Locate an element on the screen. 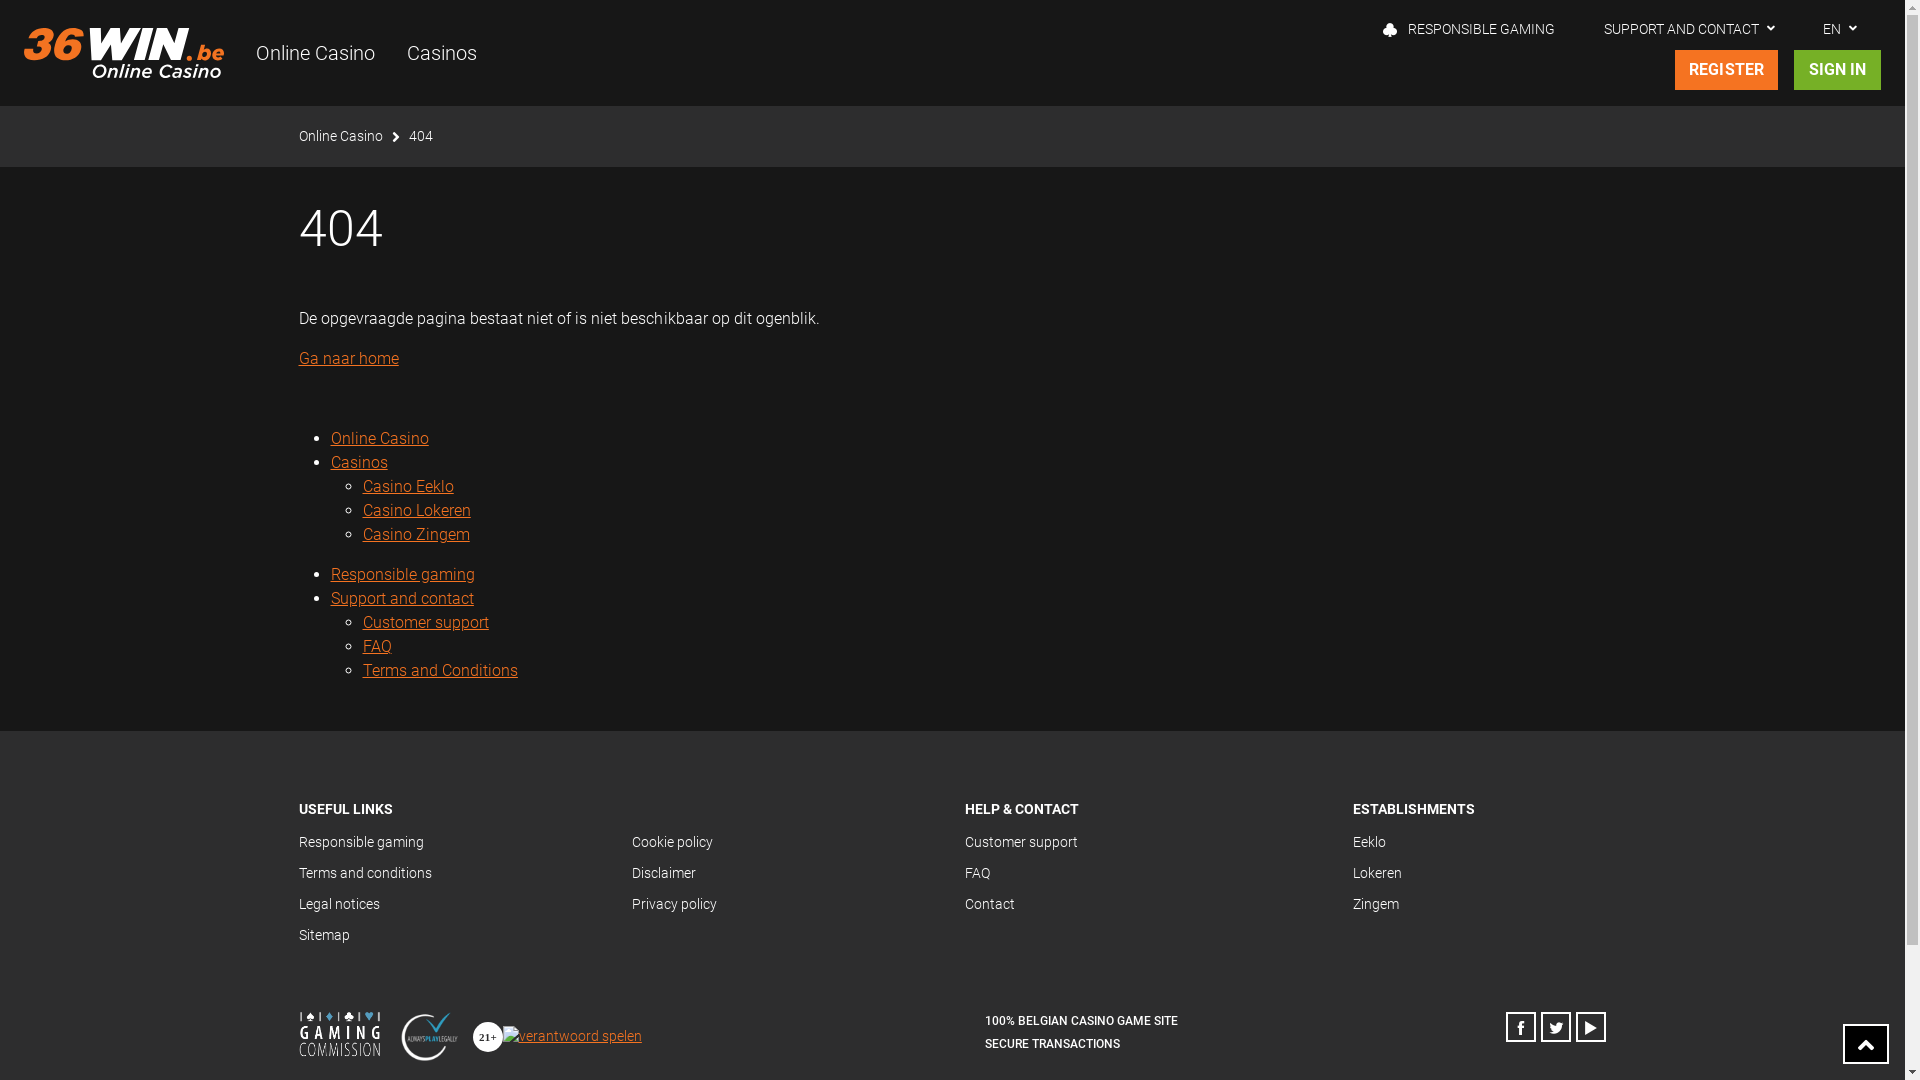  Online Casino is located at coordinates (340, 136).